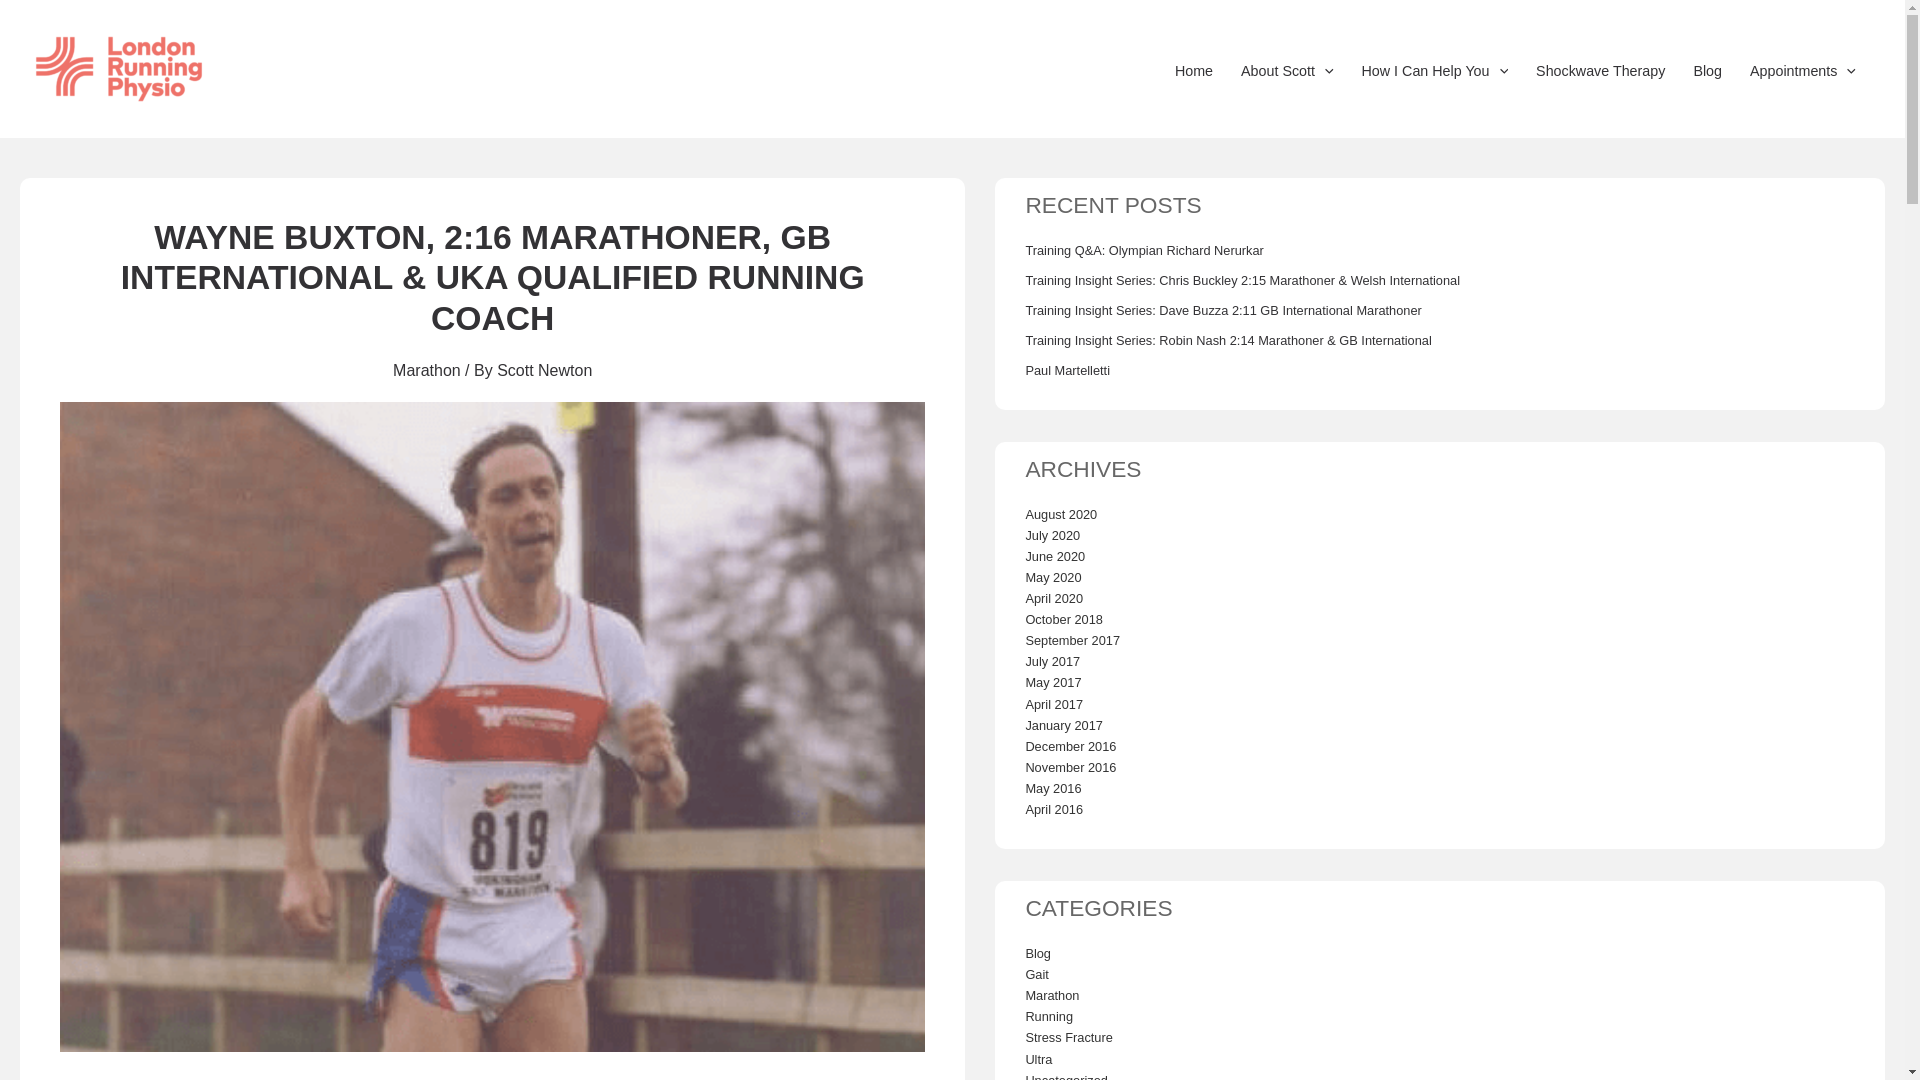 The width and height of the screenshot is (1920, 1080). I want to click on Marathon, so click(426, 370).